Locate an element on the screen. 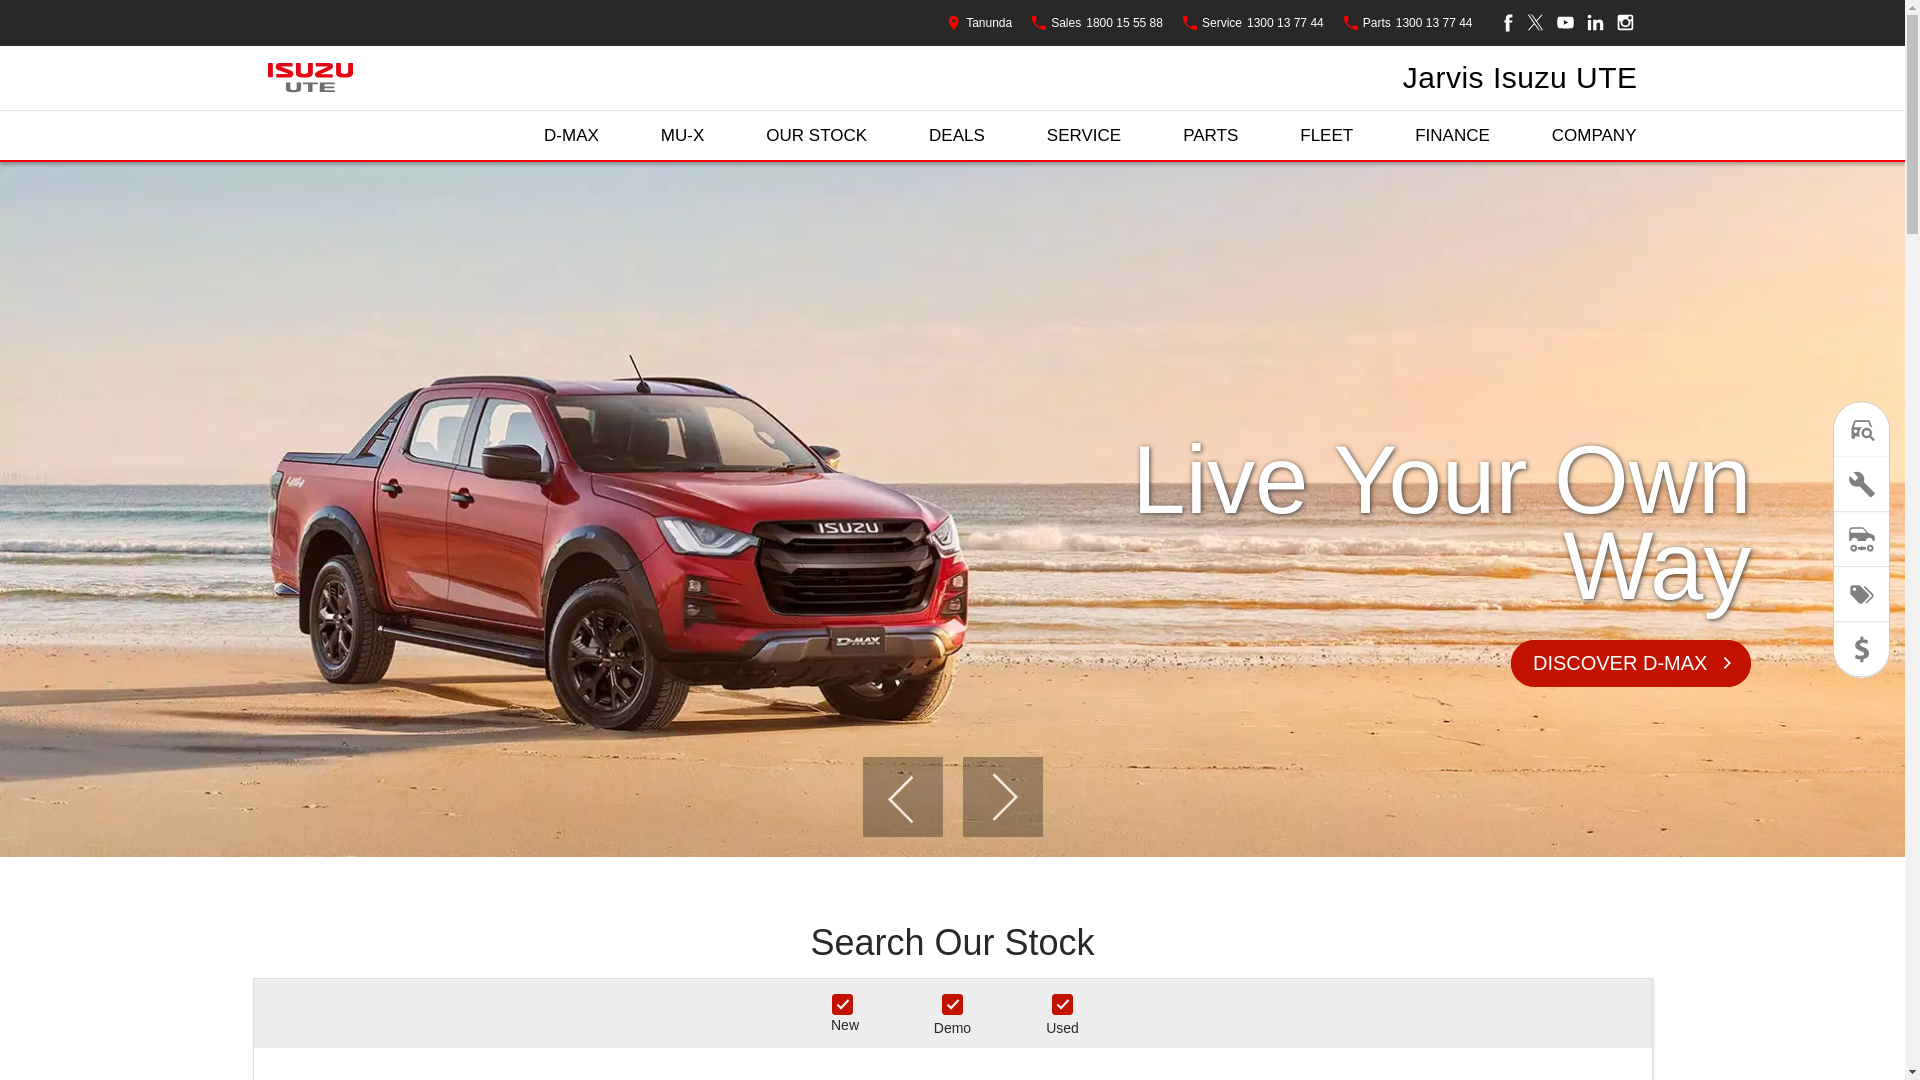 The height and width of the screenshot is (1080, 1920). Service
1300 13 77 44 is located at coordinates (1254, 22).